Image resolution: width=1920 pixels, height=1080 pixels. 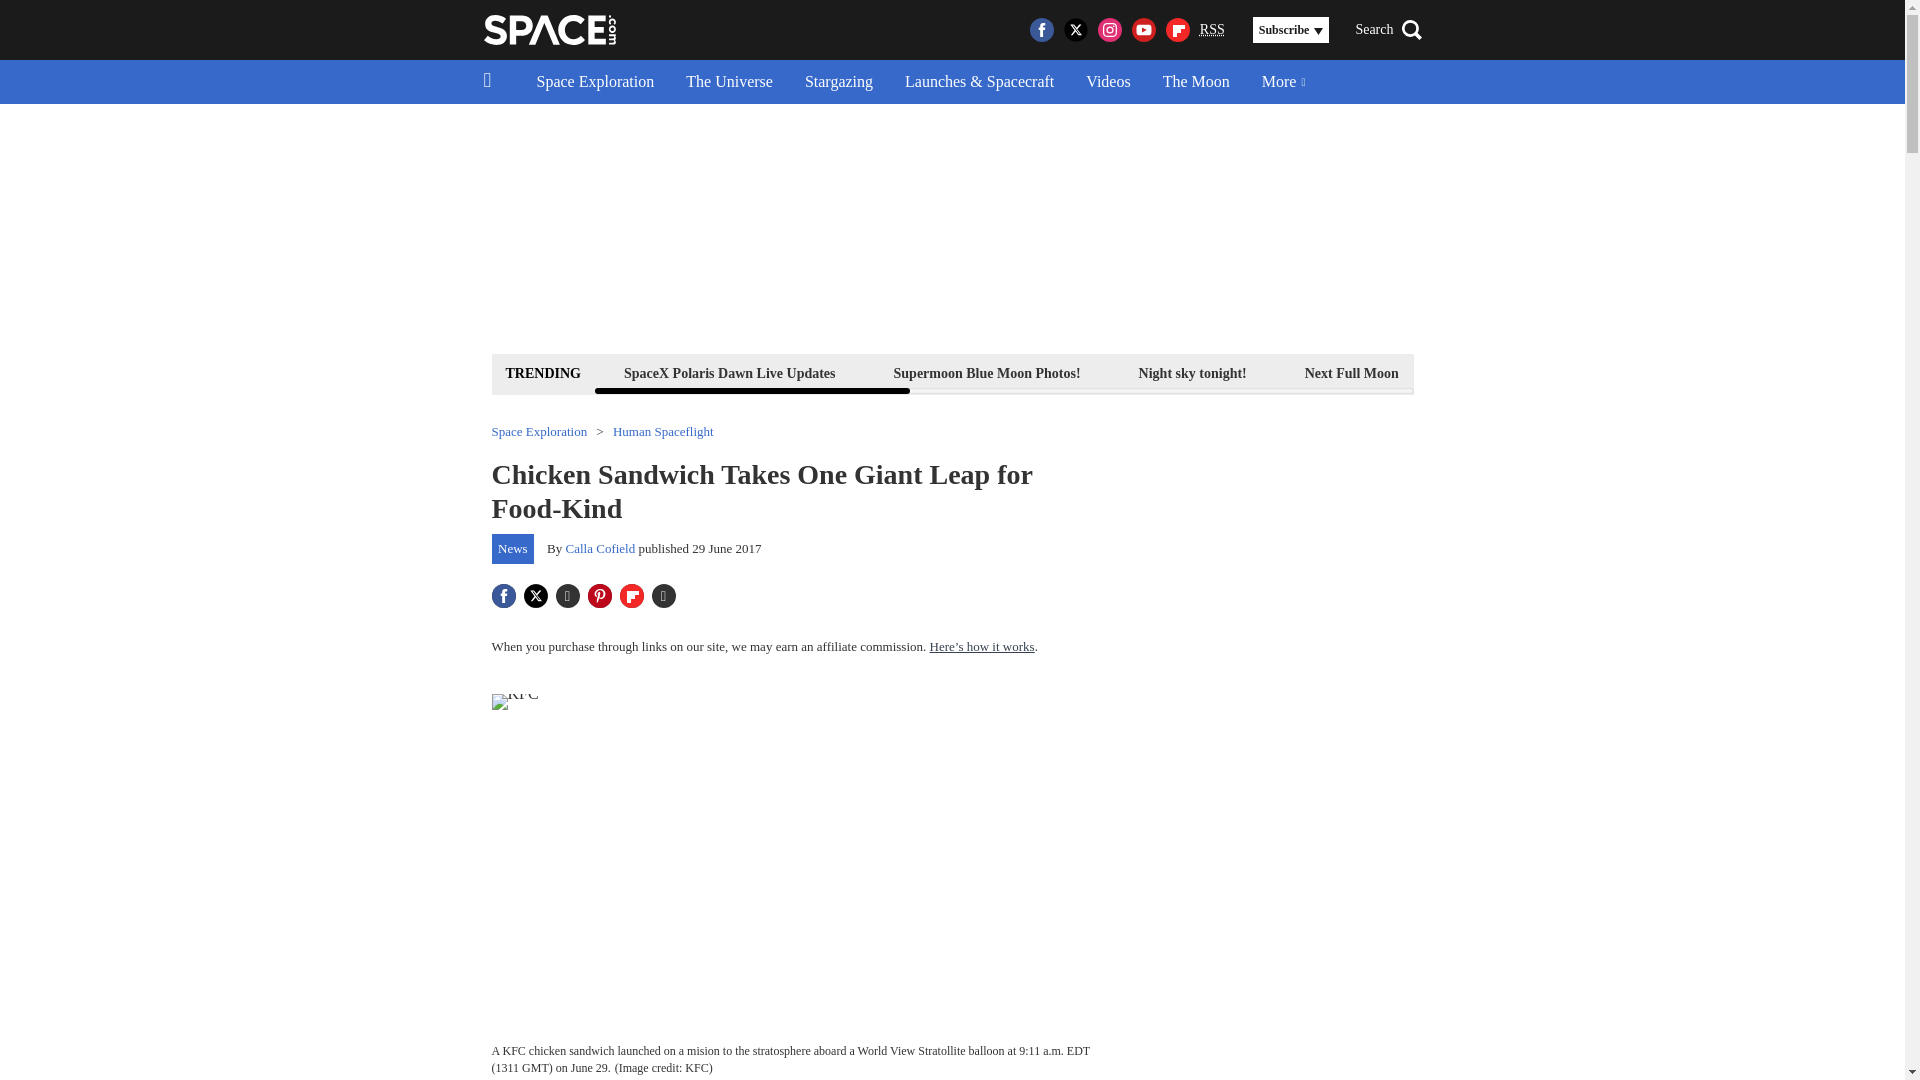 What do you see at coordinates (595, 82) in the screenshot?
I see `Space Exploration` at bounding box center [595, 82].